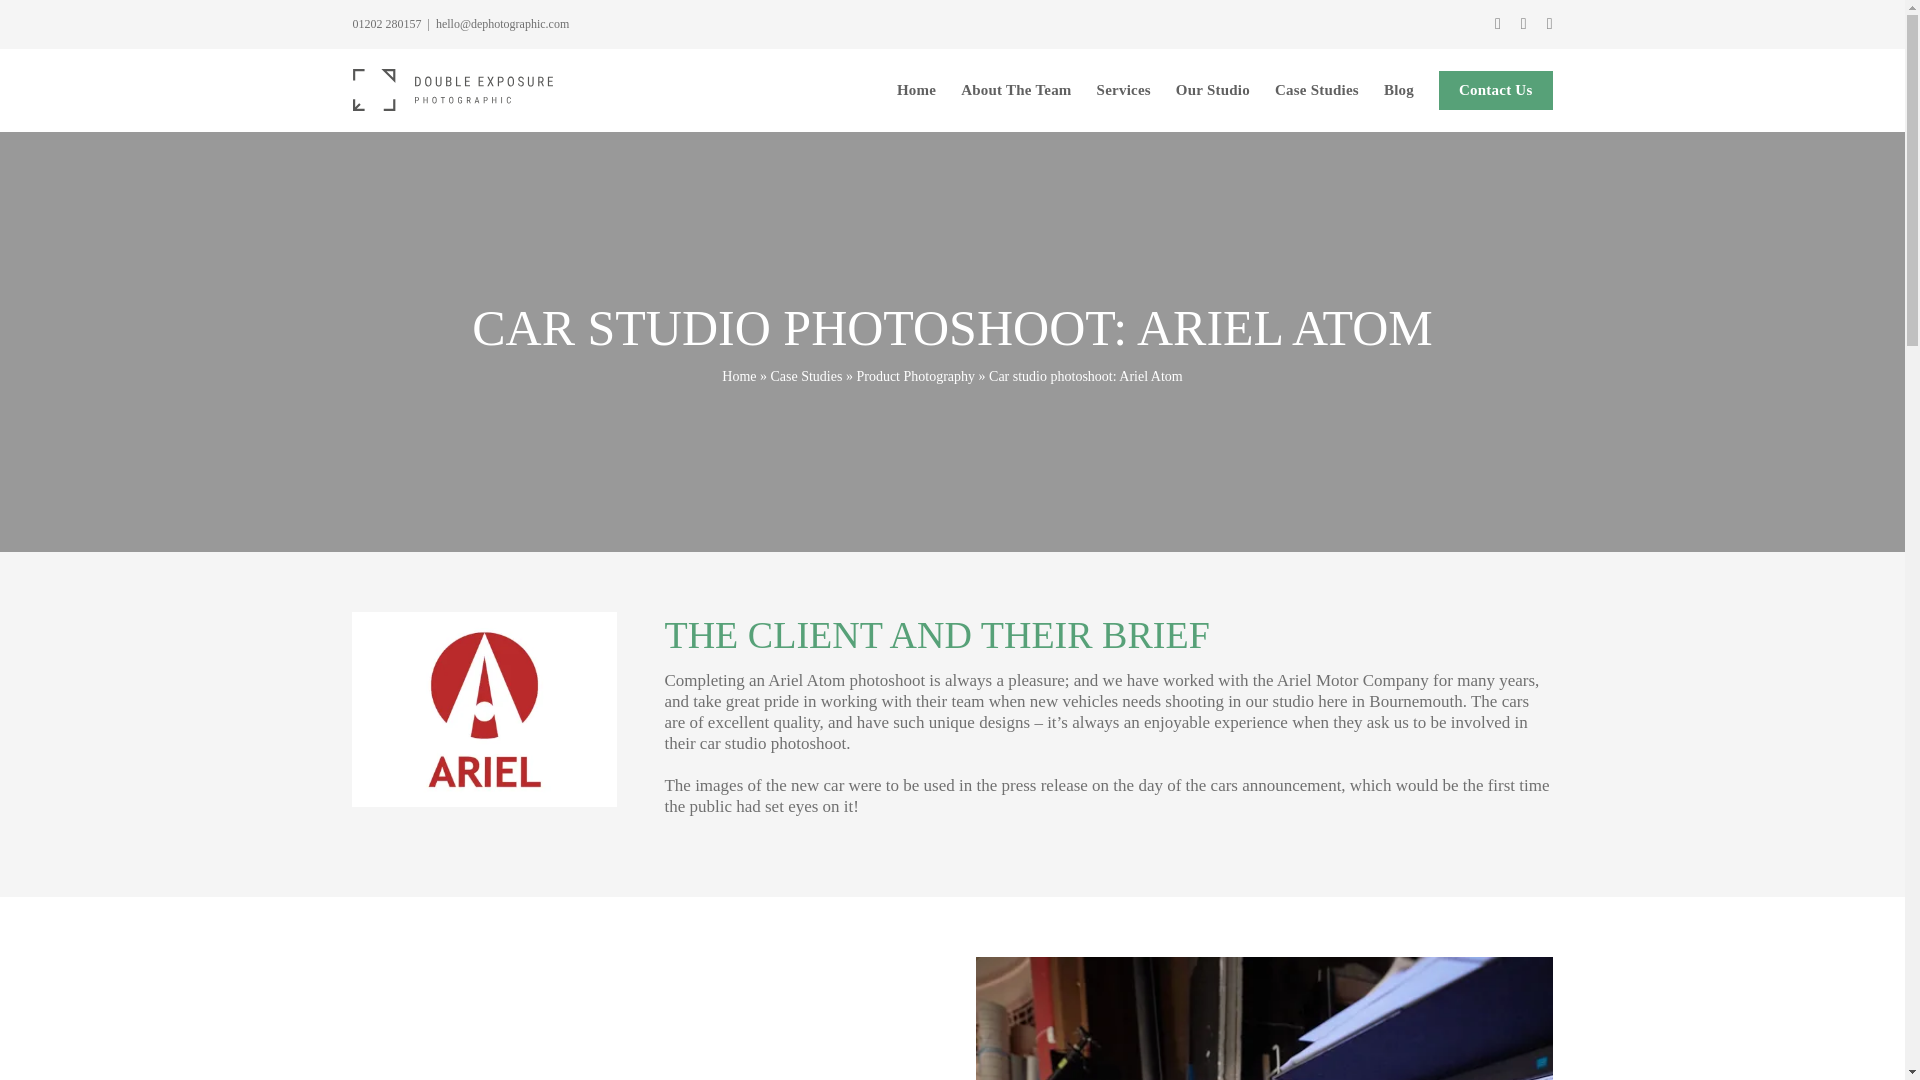  What do you see at coordinates (1212, 89) in the screenshot?
I see `Our Studio` at bounding box center [1212, 89].